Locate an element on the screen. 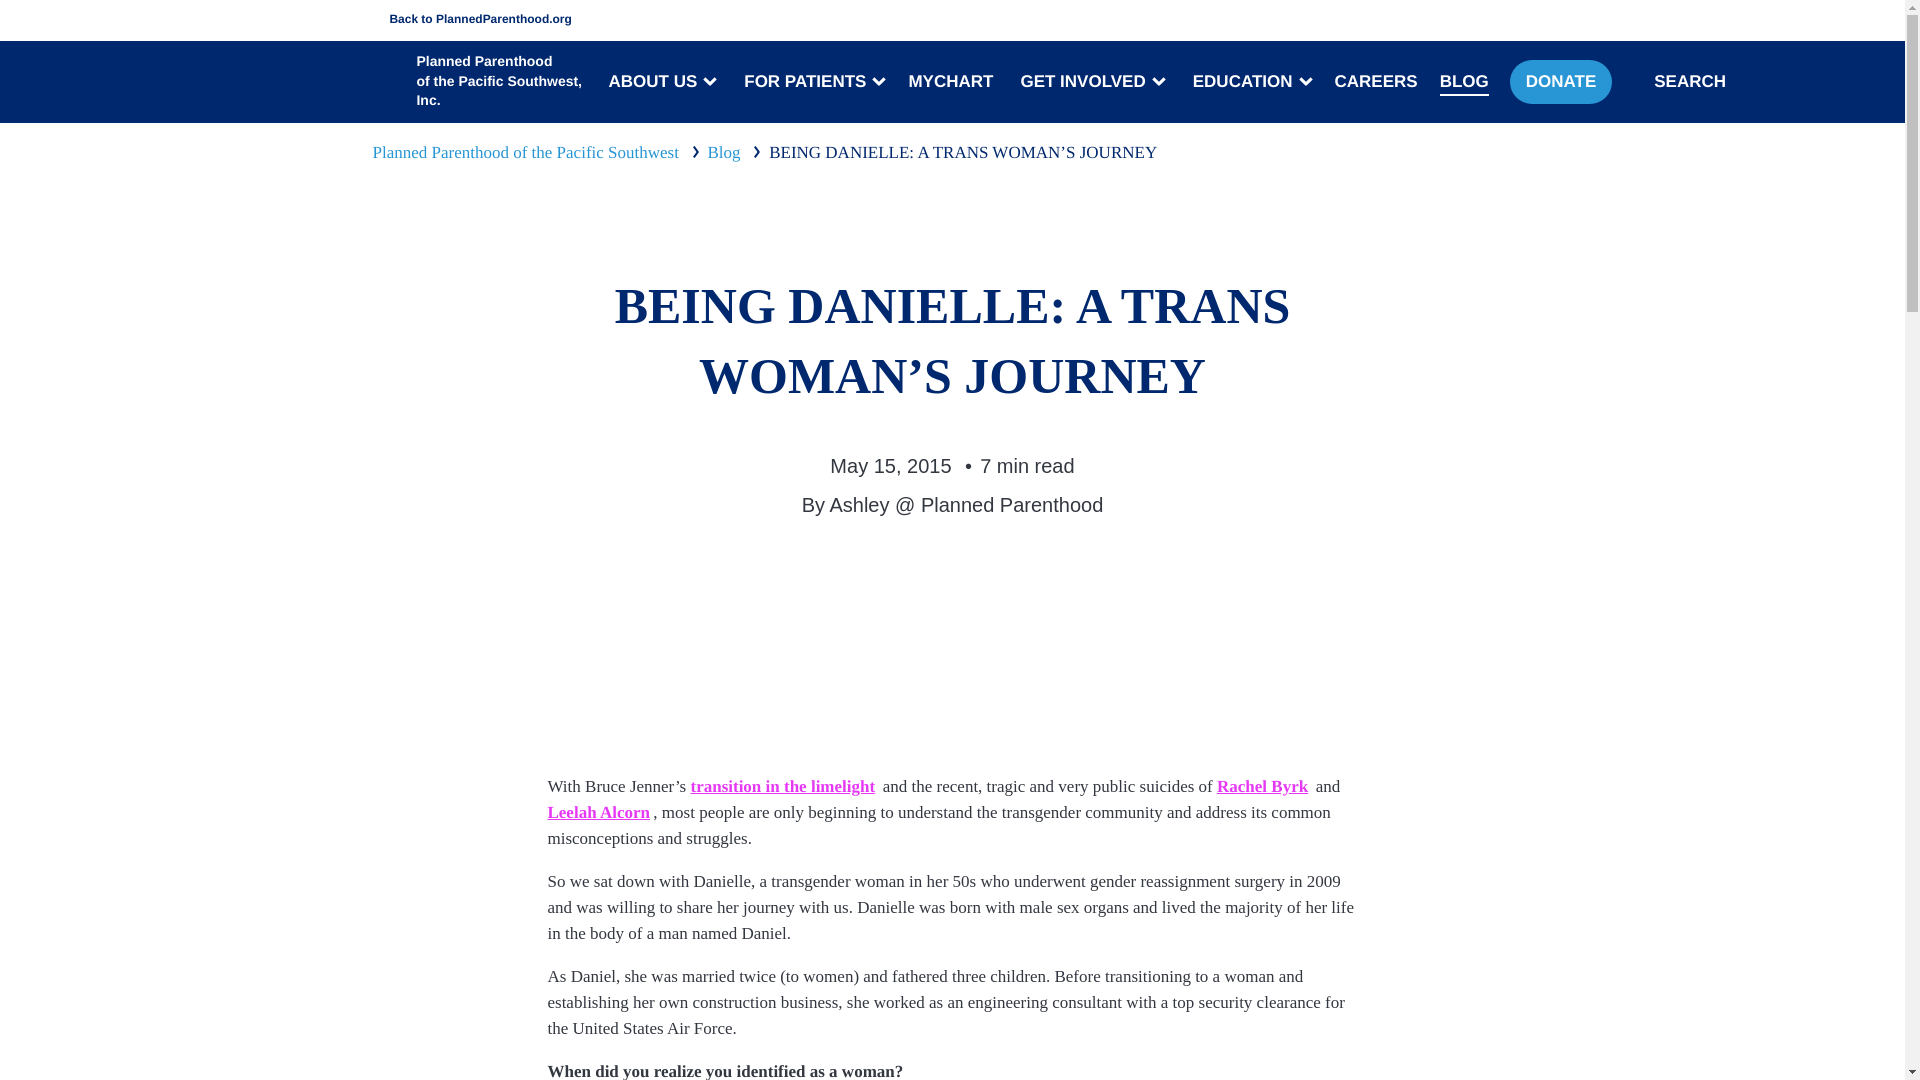  OPEN SEARCH is located at coordinates (1641, 81).